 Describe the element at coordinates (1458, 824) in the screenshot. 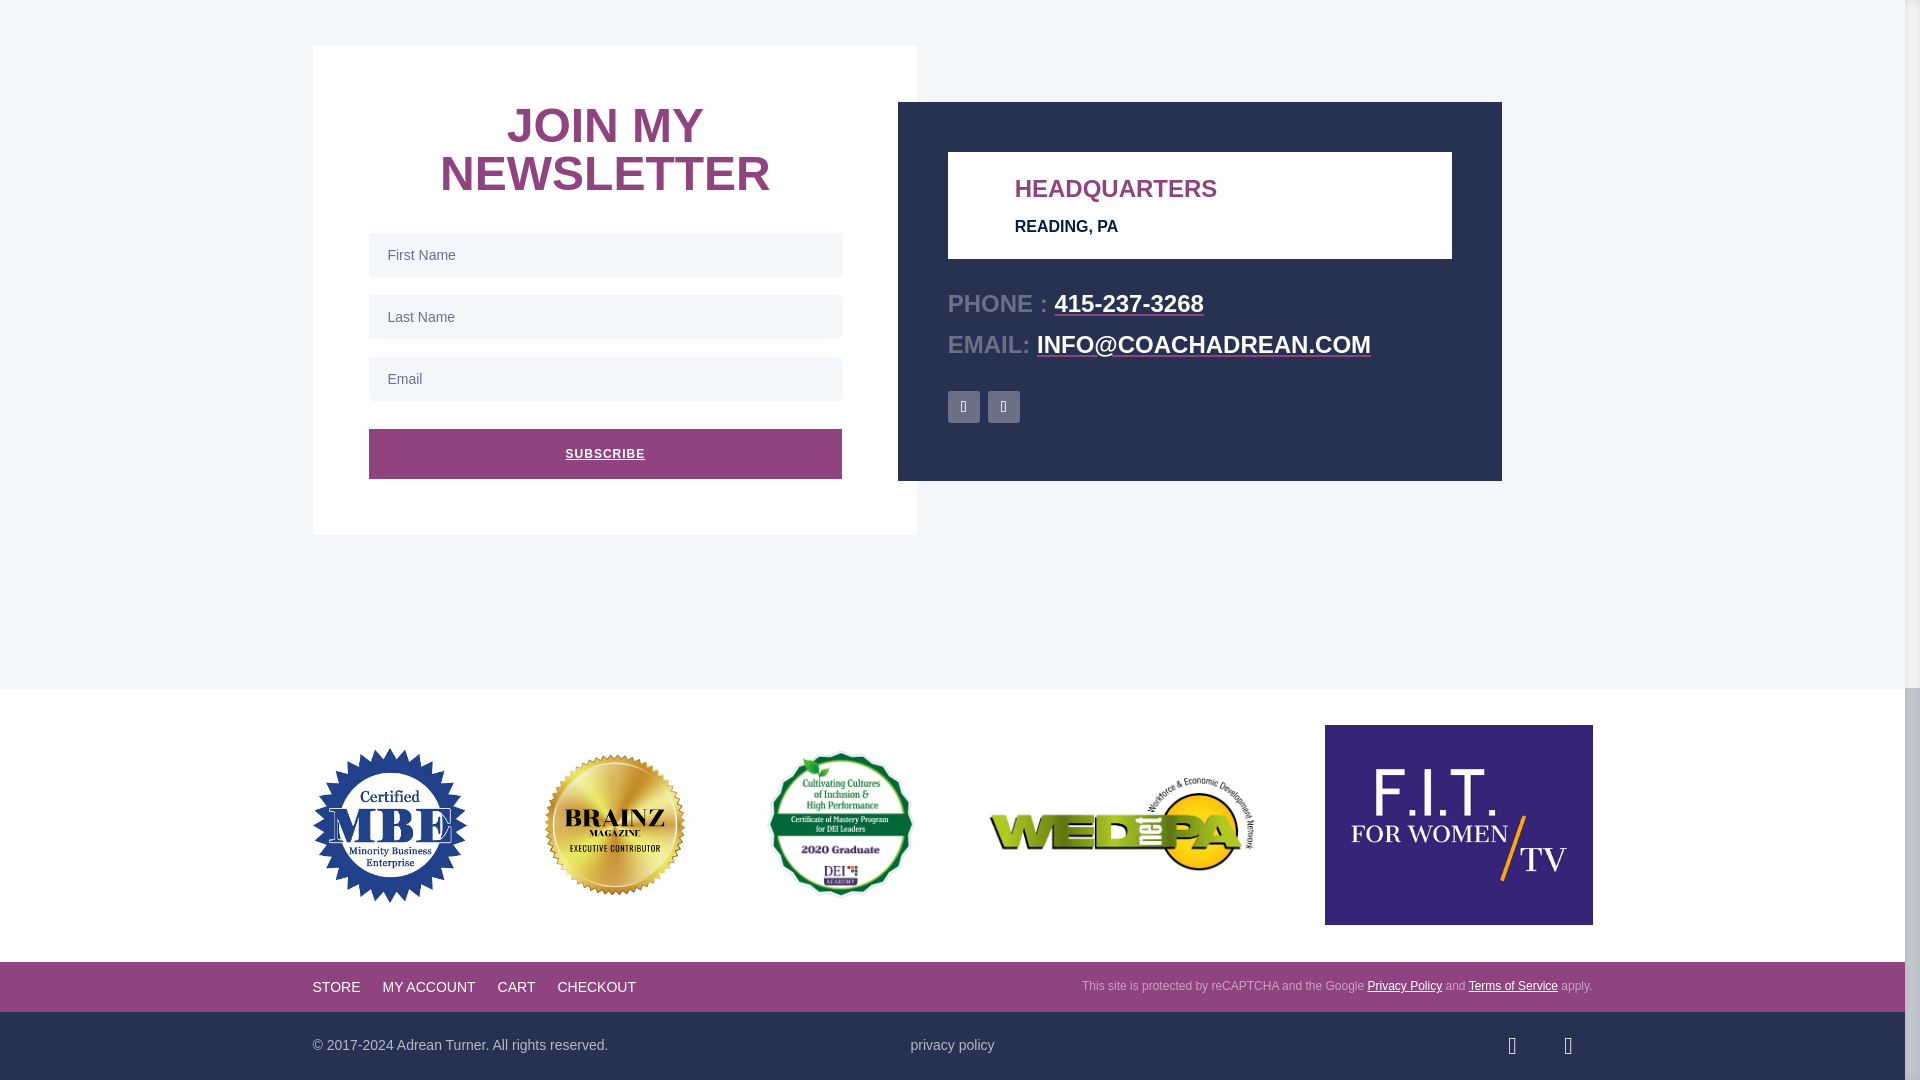

I see `Intro-Video-Overlay` at that location.